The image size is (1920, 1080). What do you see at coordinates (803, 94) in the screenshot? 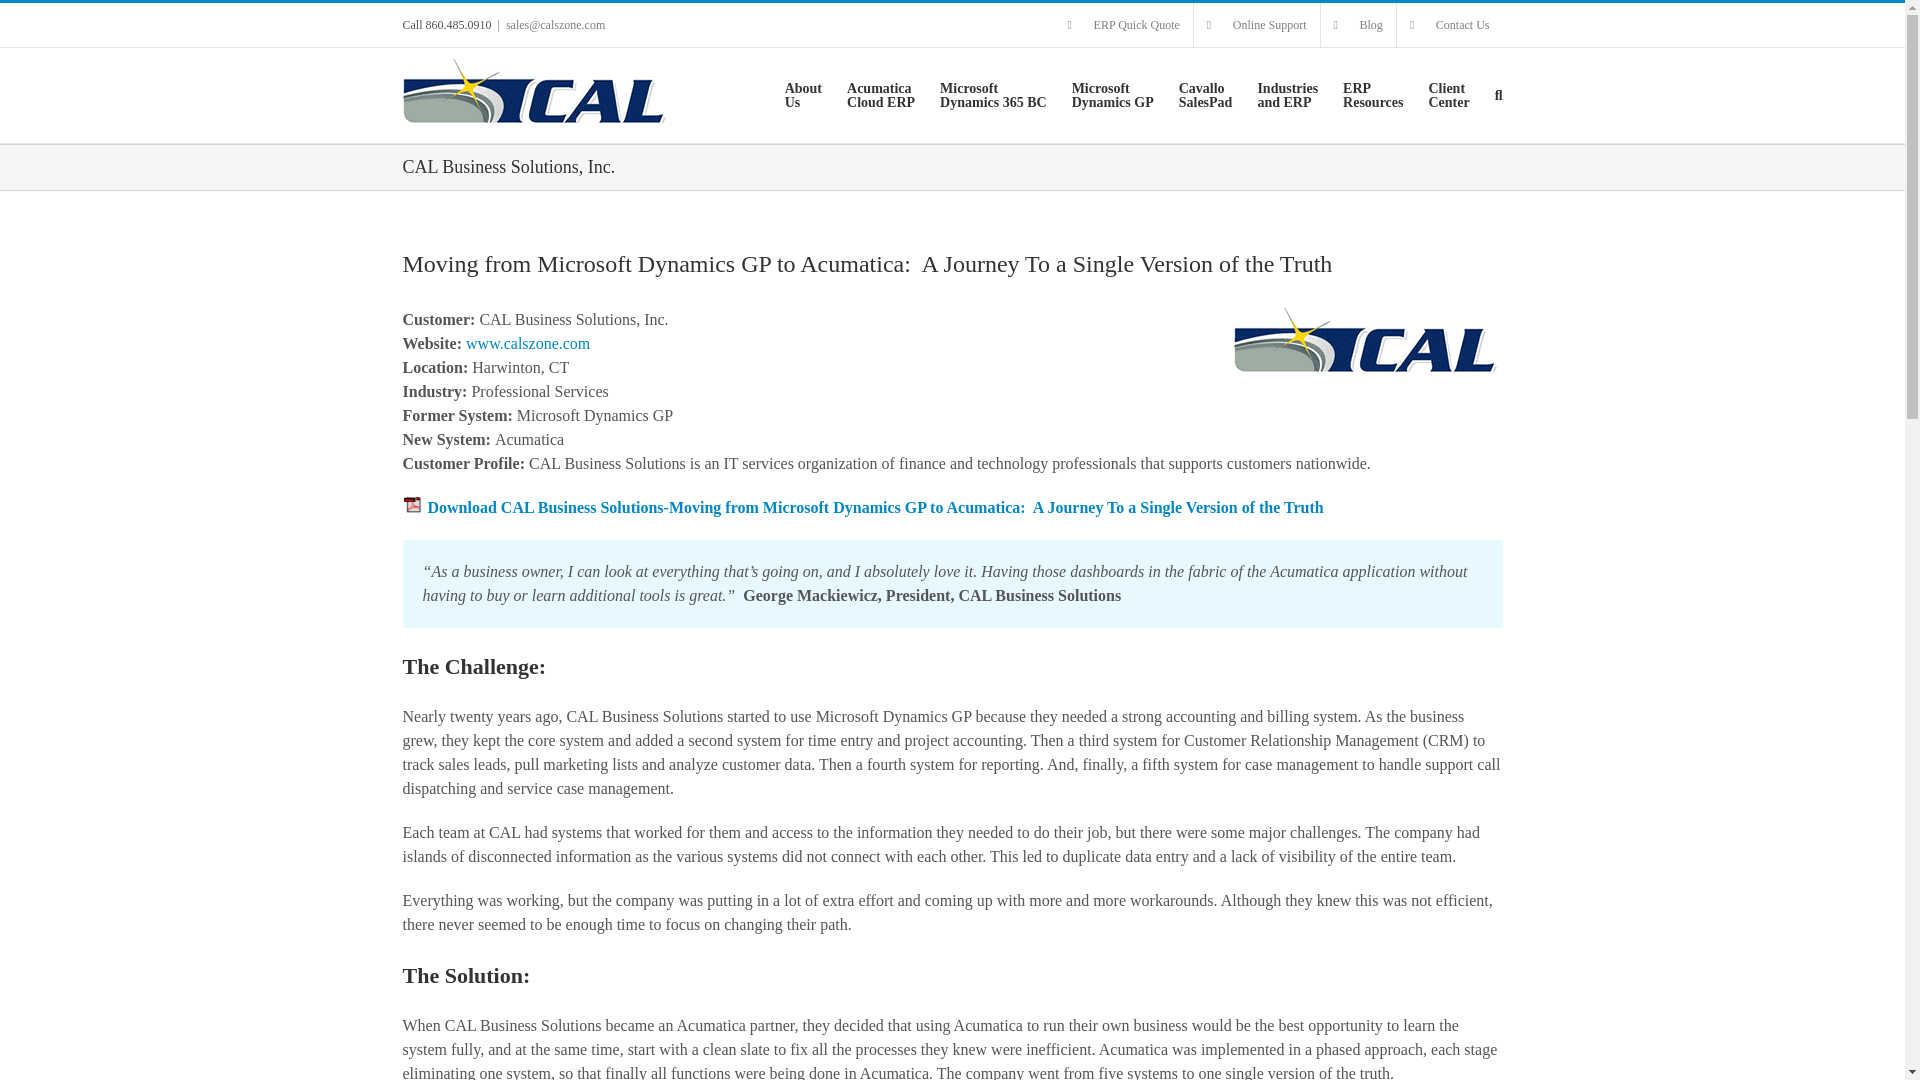
I see `Search` at bounding box center [803, 94].